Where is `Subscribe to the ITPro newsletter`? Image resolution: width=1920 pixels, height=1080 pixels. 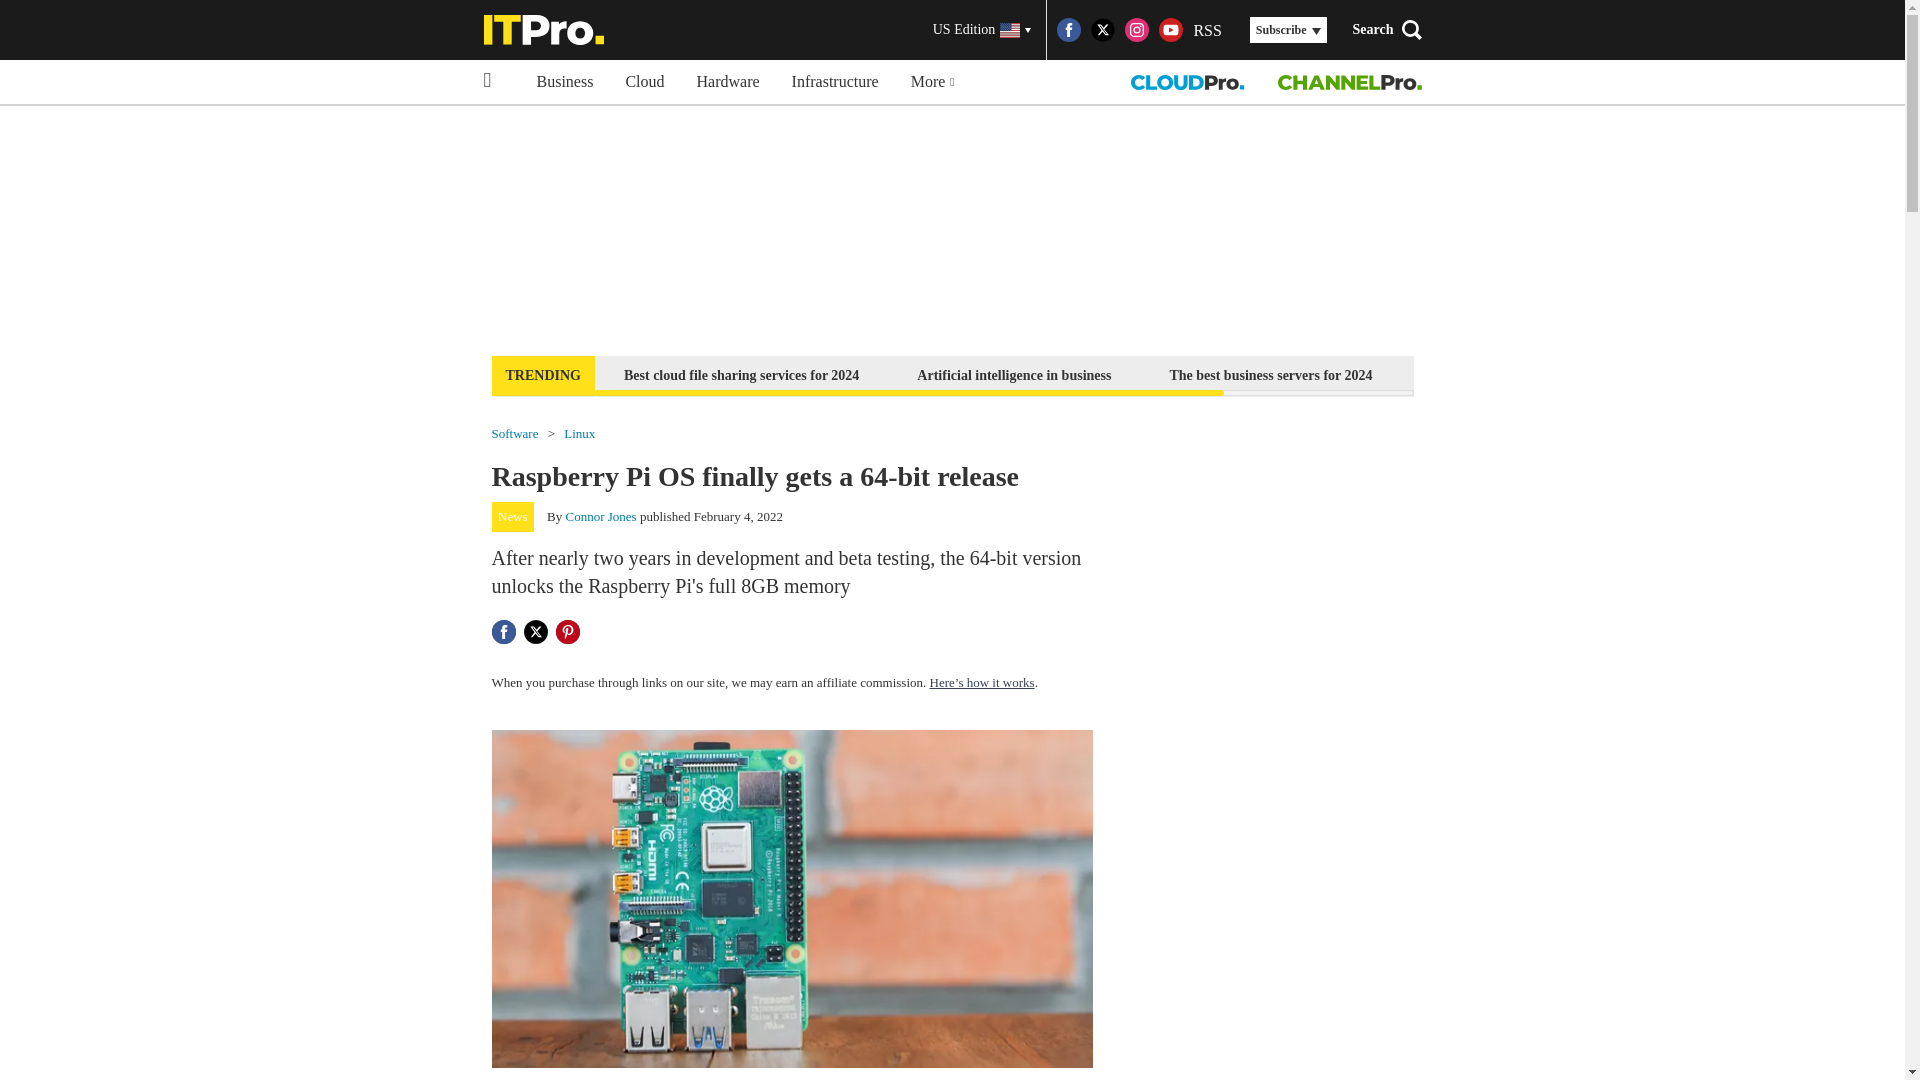
Subscribe to the ITPro newsletter is located at coordinates (1532, 374).